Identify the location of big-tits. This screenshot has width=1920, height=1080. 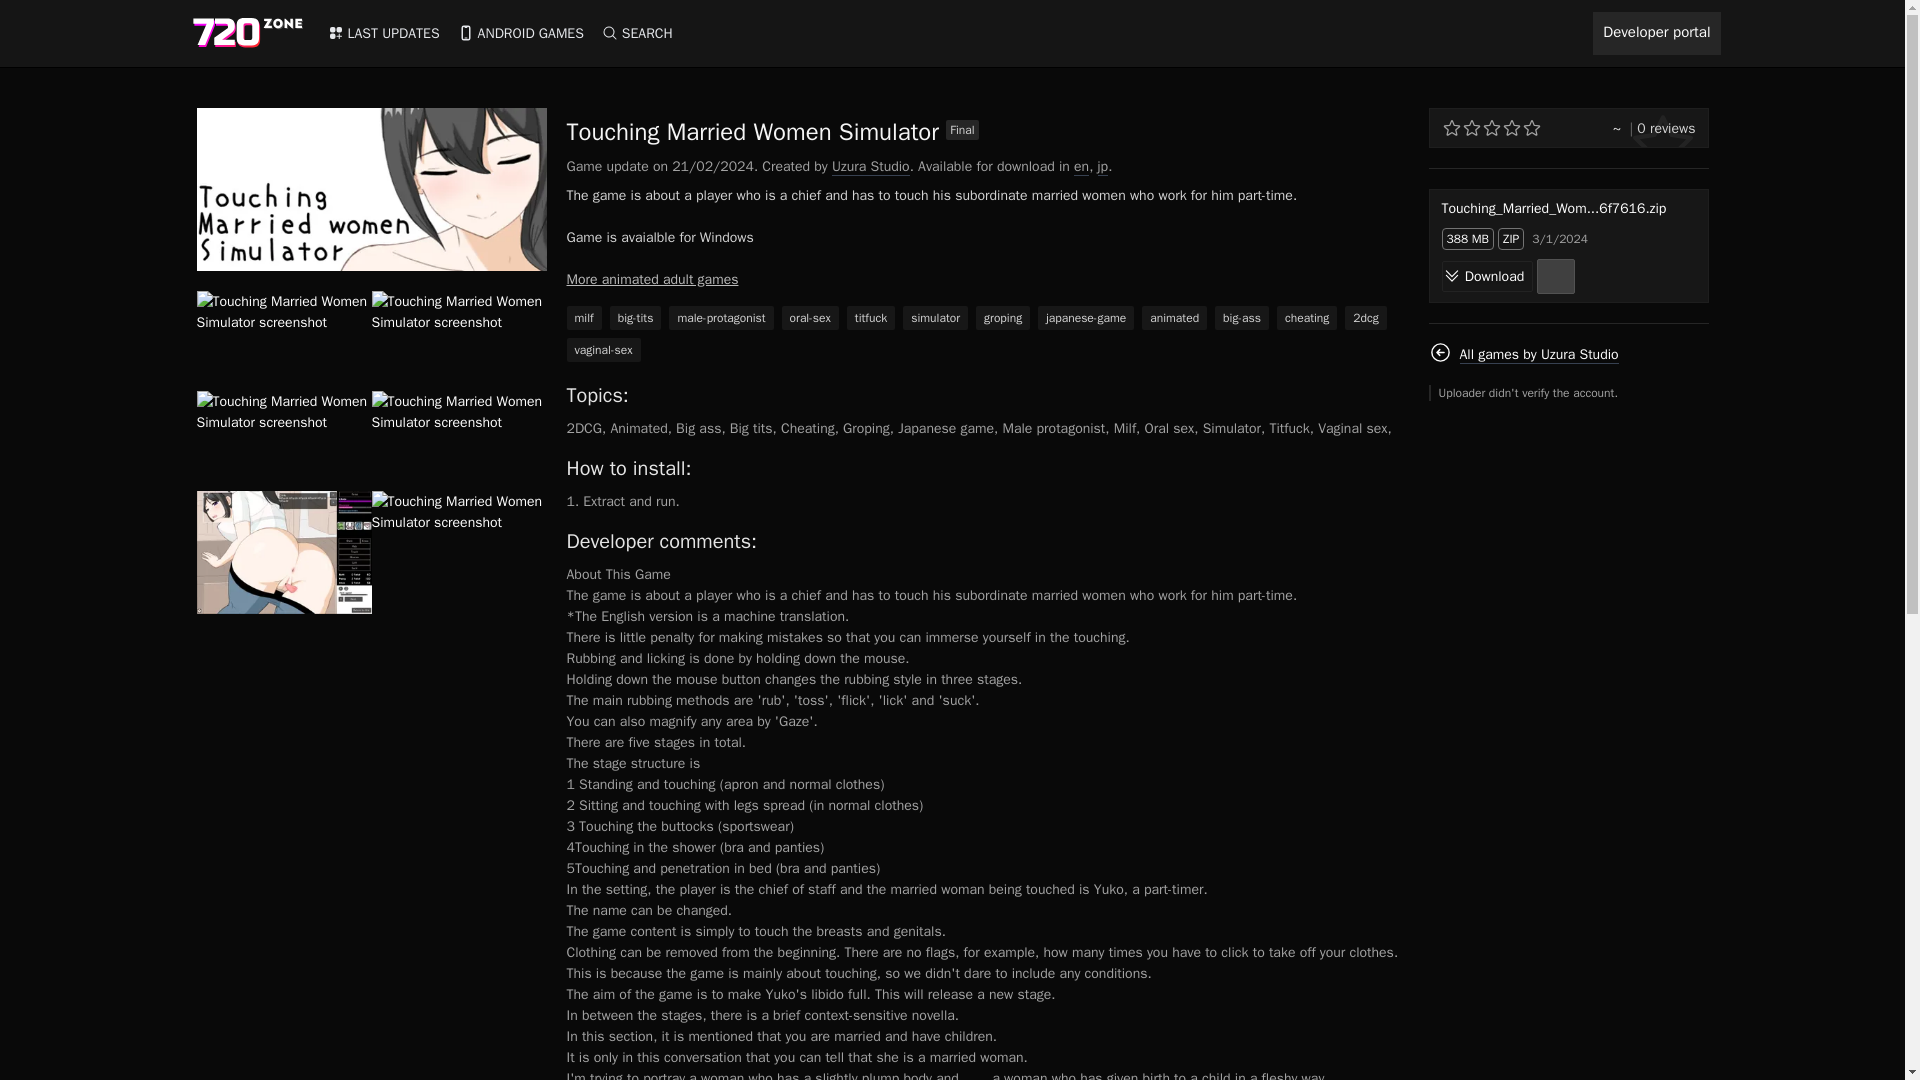
(636, 318).